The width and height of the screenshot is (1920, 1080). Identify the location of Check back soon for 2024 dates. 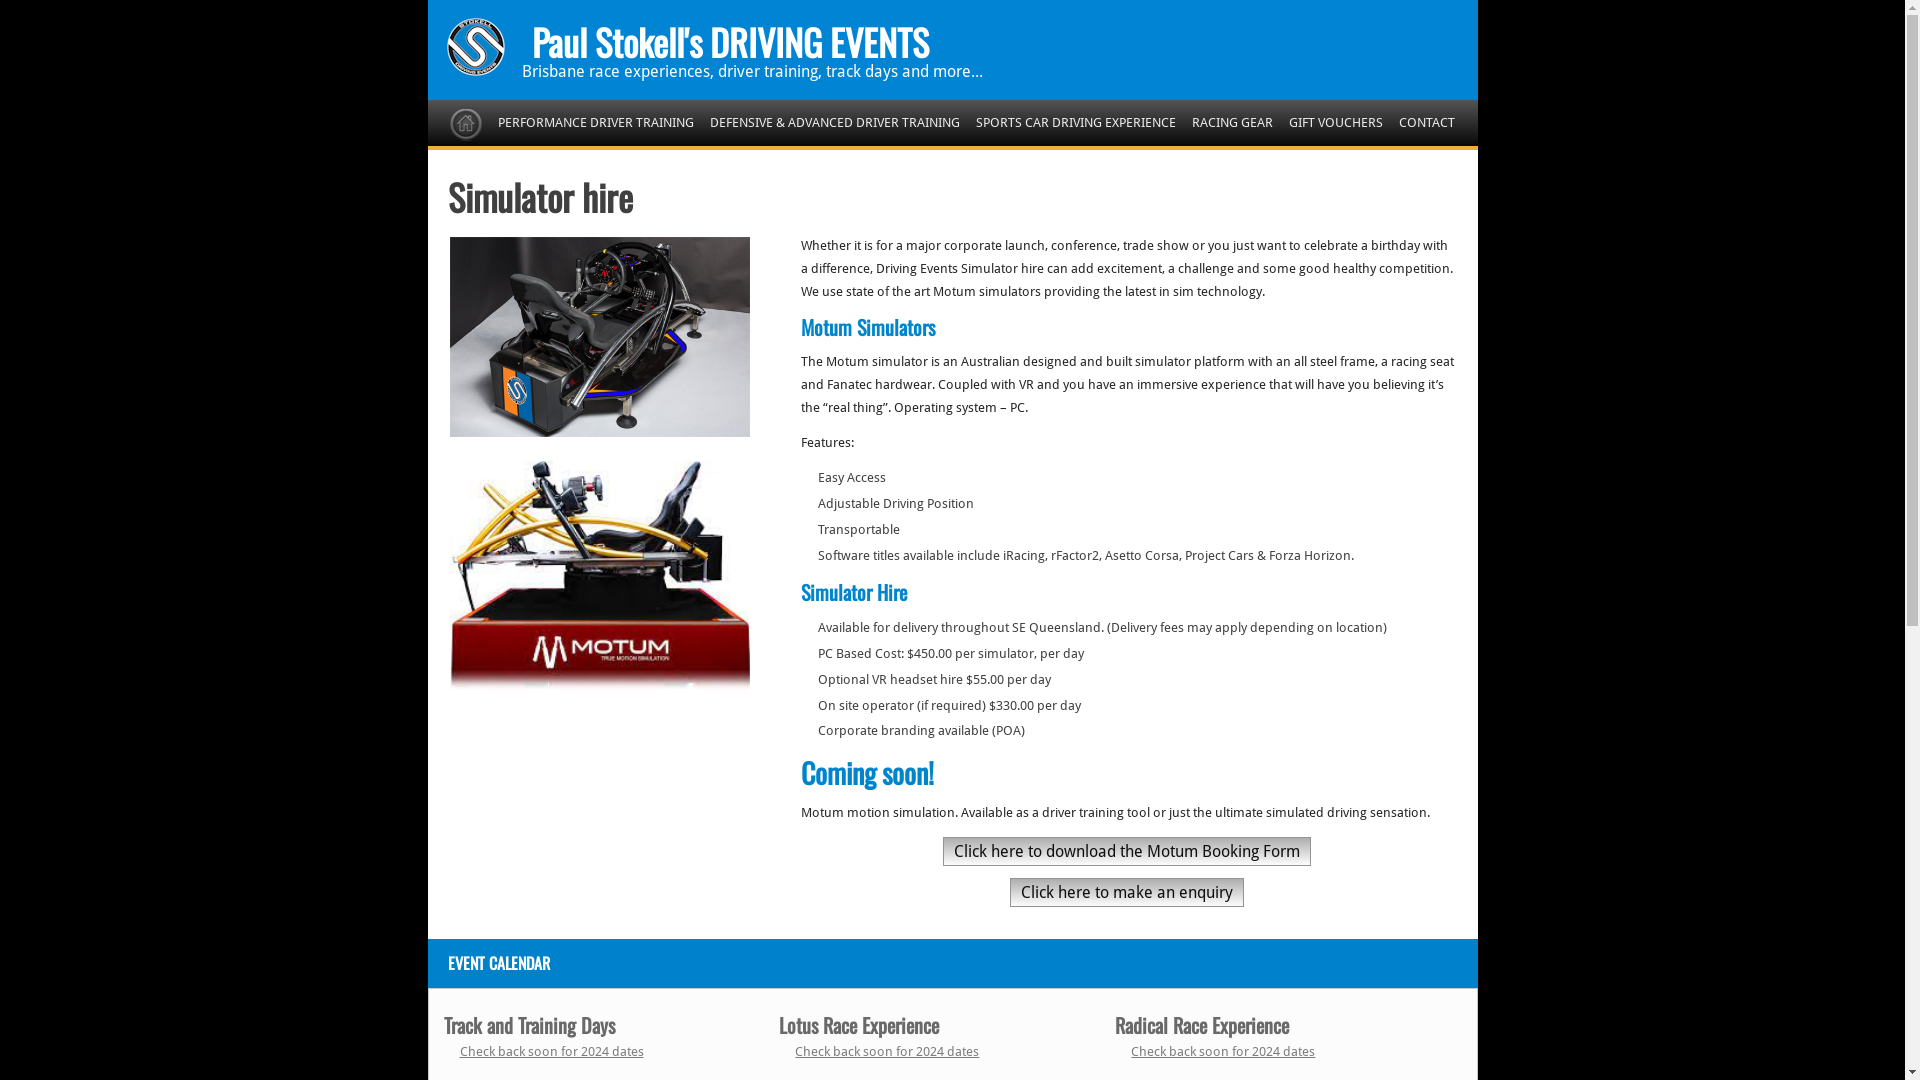
(1223, 1052).